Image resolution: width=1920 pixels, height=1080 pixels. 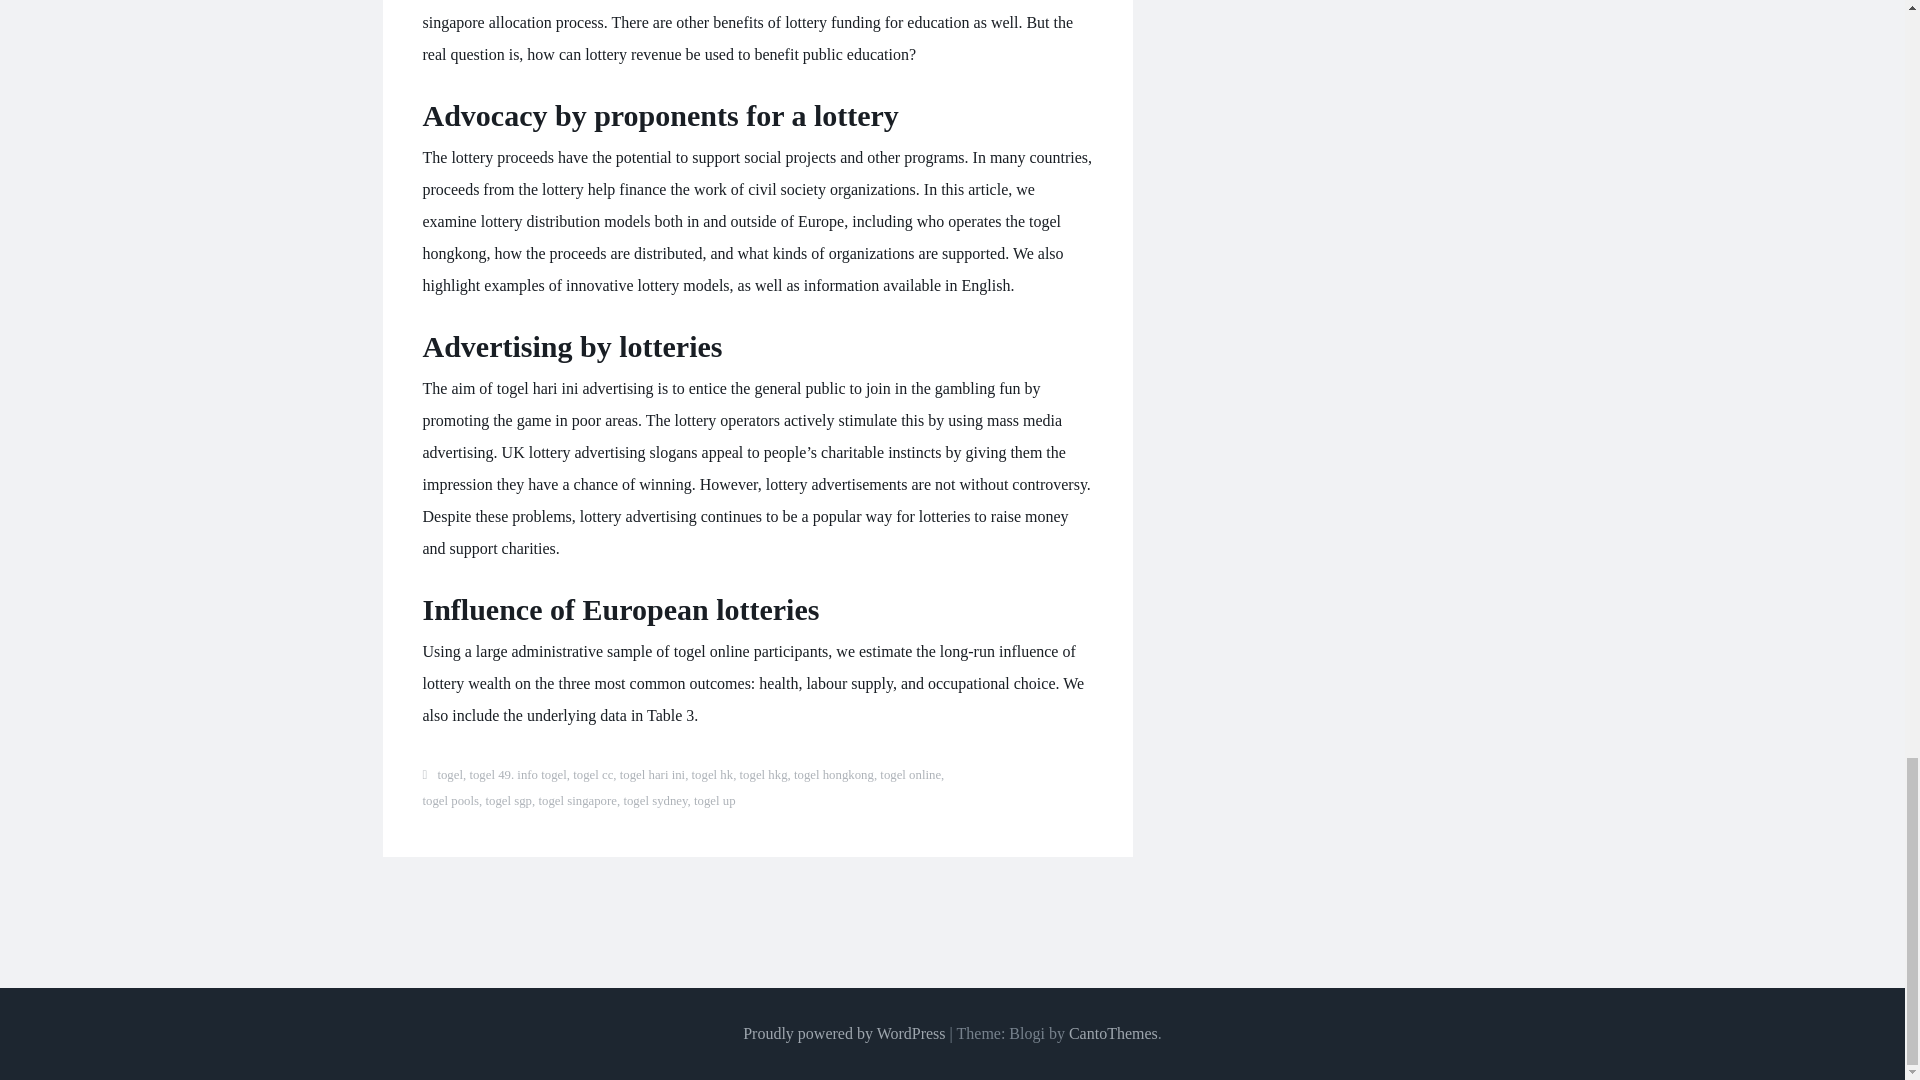 What do you see at coordinates (450, 774) in the screenshot?
I see `togel` at bounding box center [450, 774].